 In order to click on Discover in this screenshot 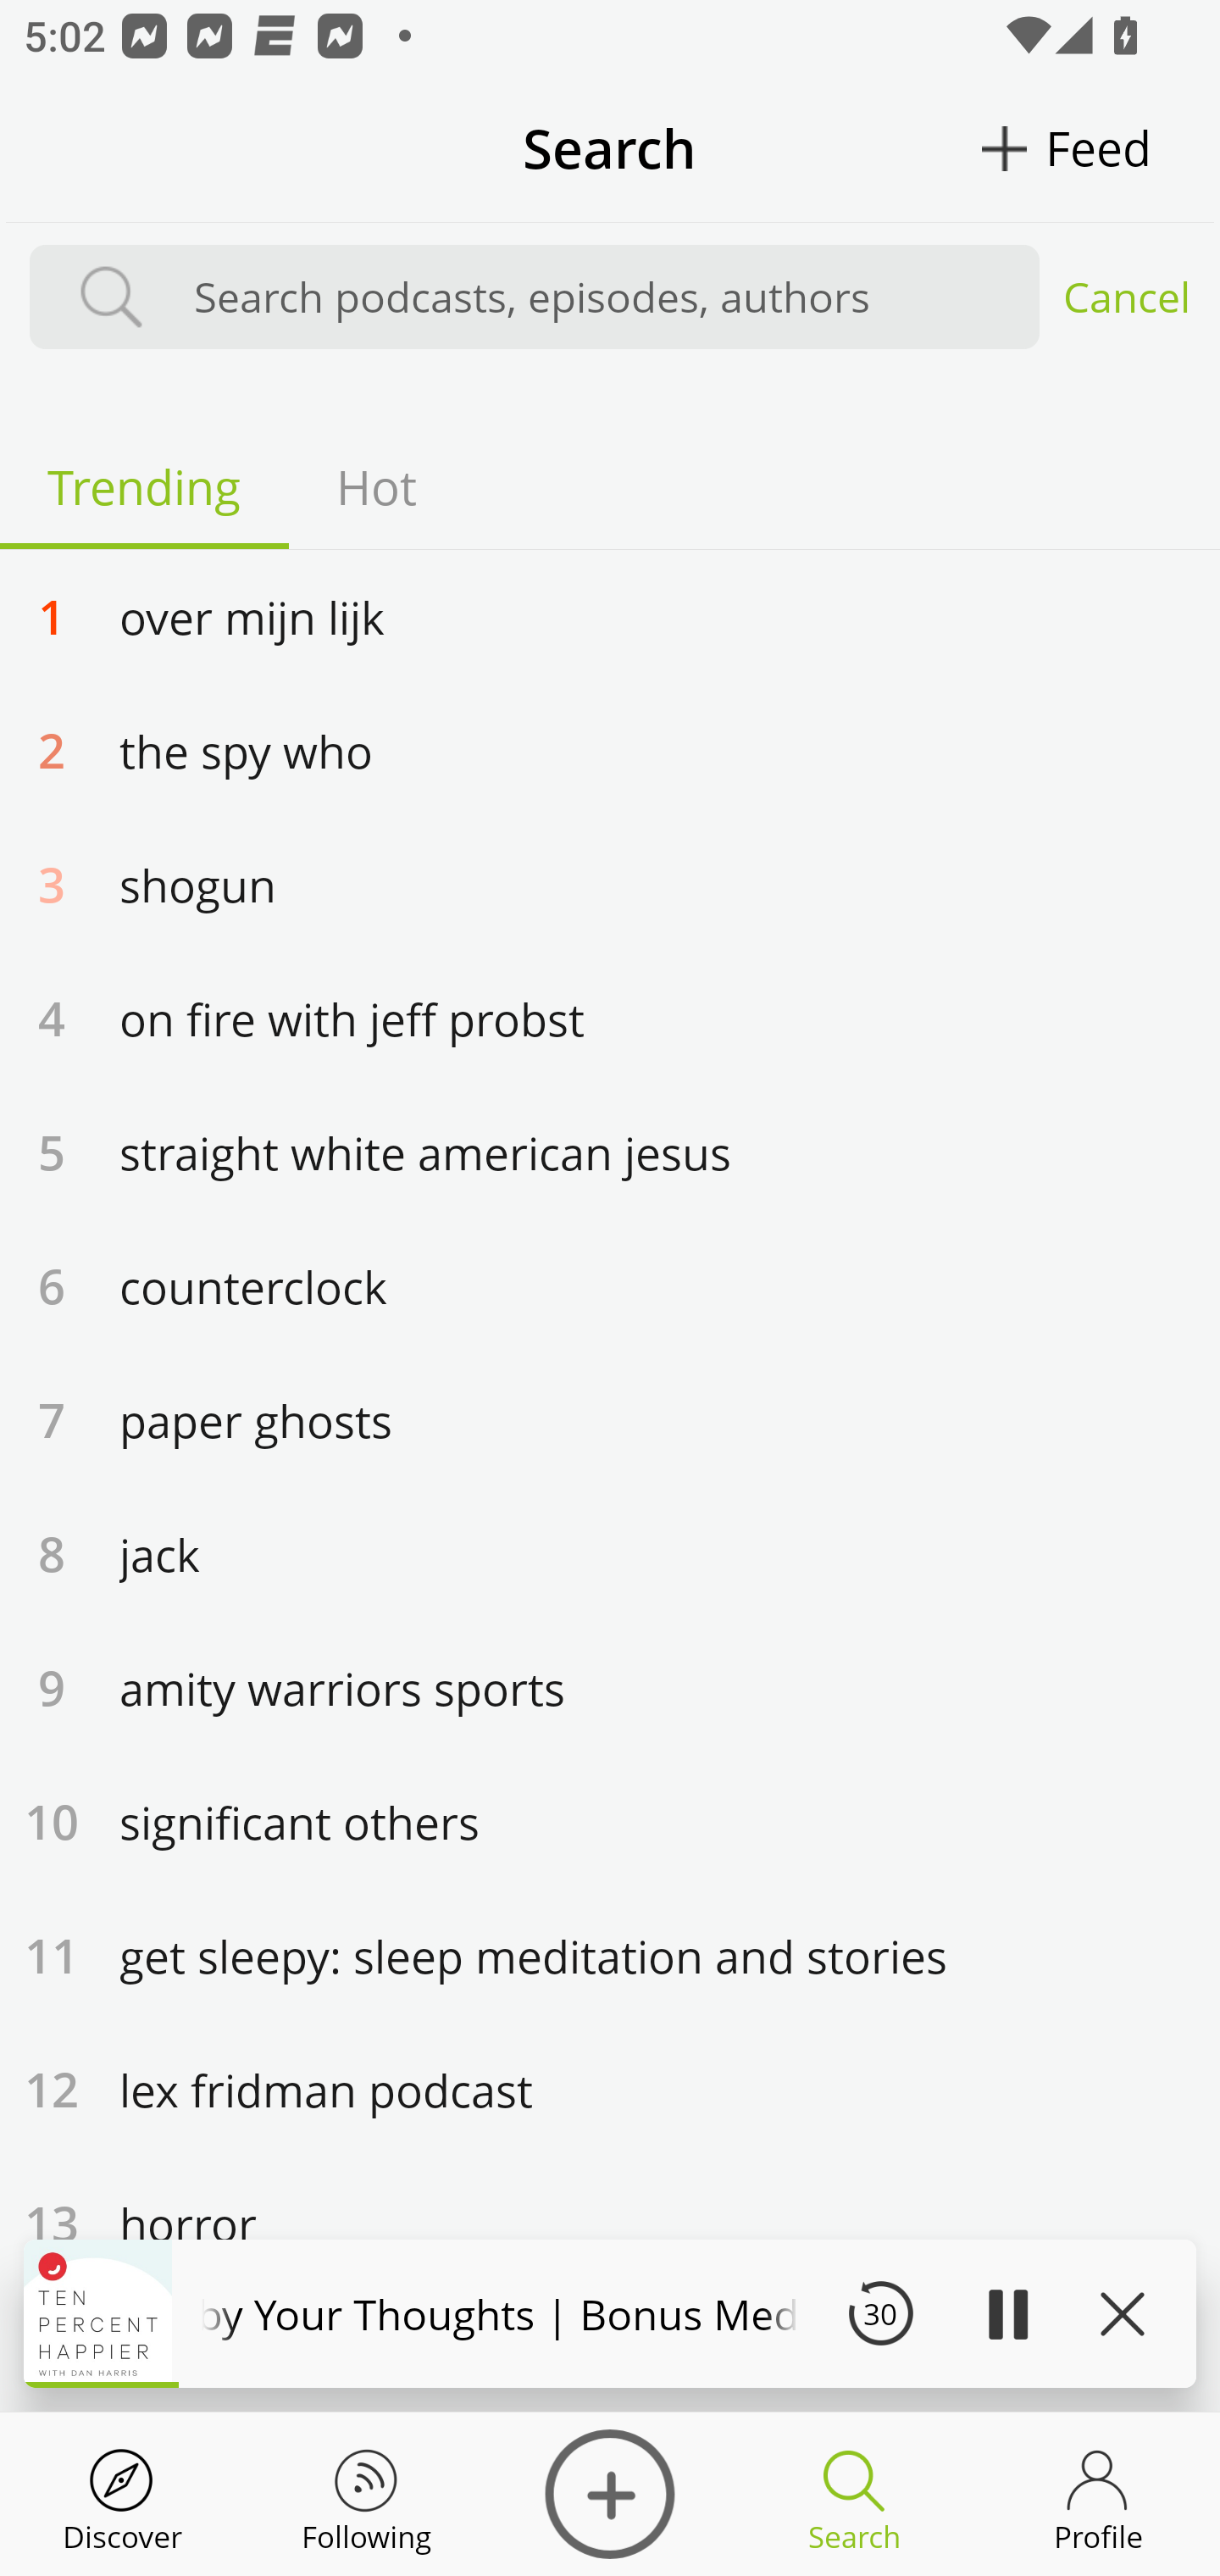, I will do `click(610, 2495)`.